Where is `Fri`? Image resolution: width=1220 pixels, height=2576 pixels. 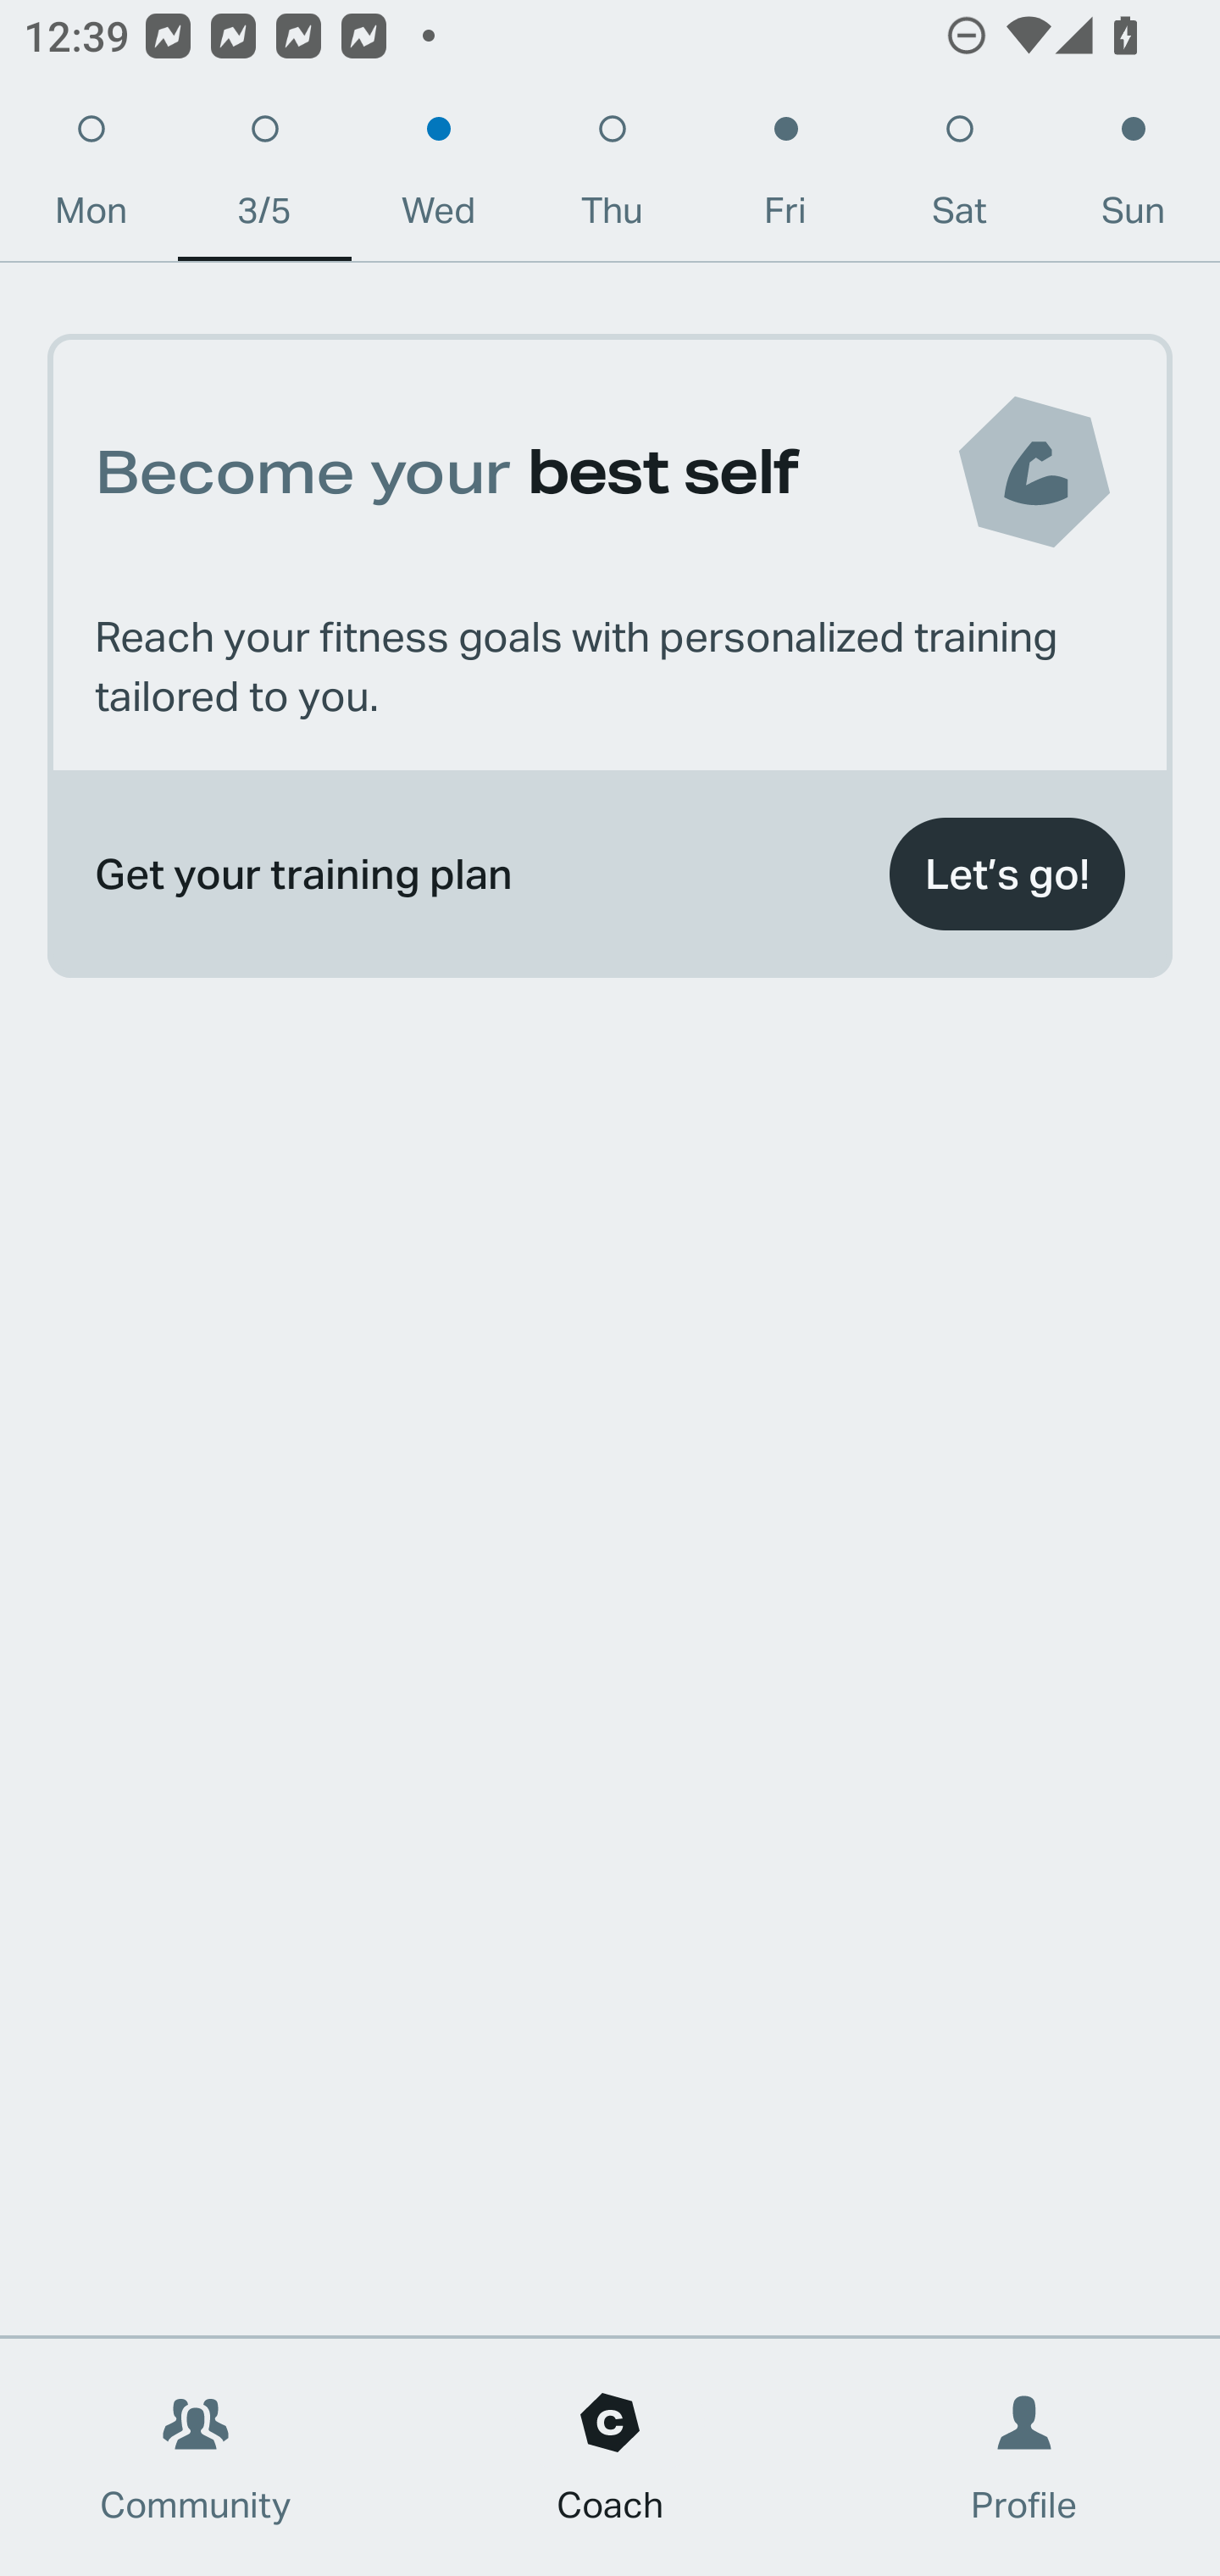
Fri is located at coordinates (785, 178).